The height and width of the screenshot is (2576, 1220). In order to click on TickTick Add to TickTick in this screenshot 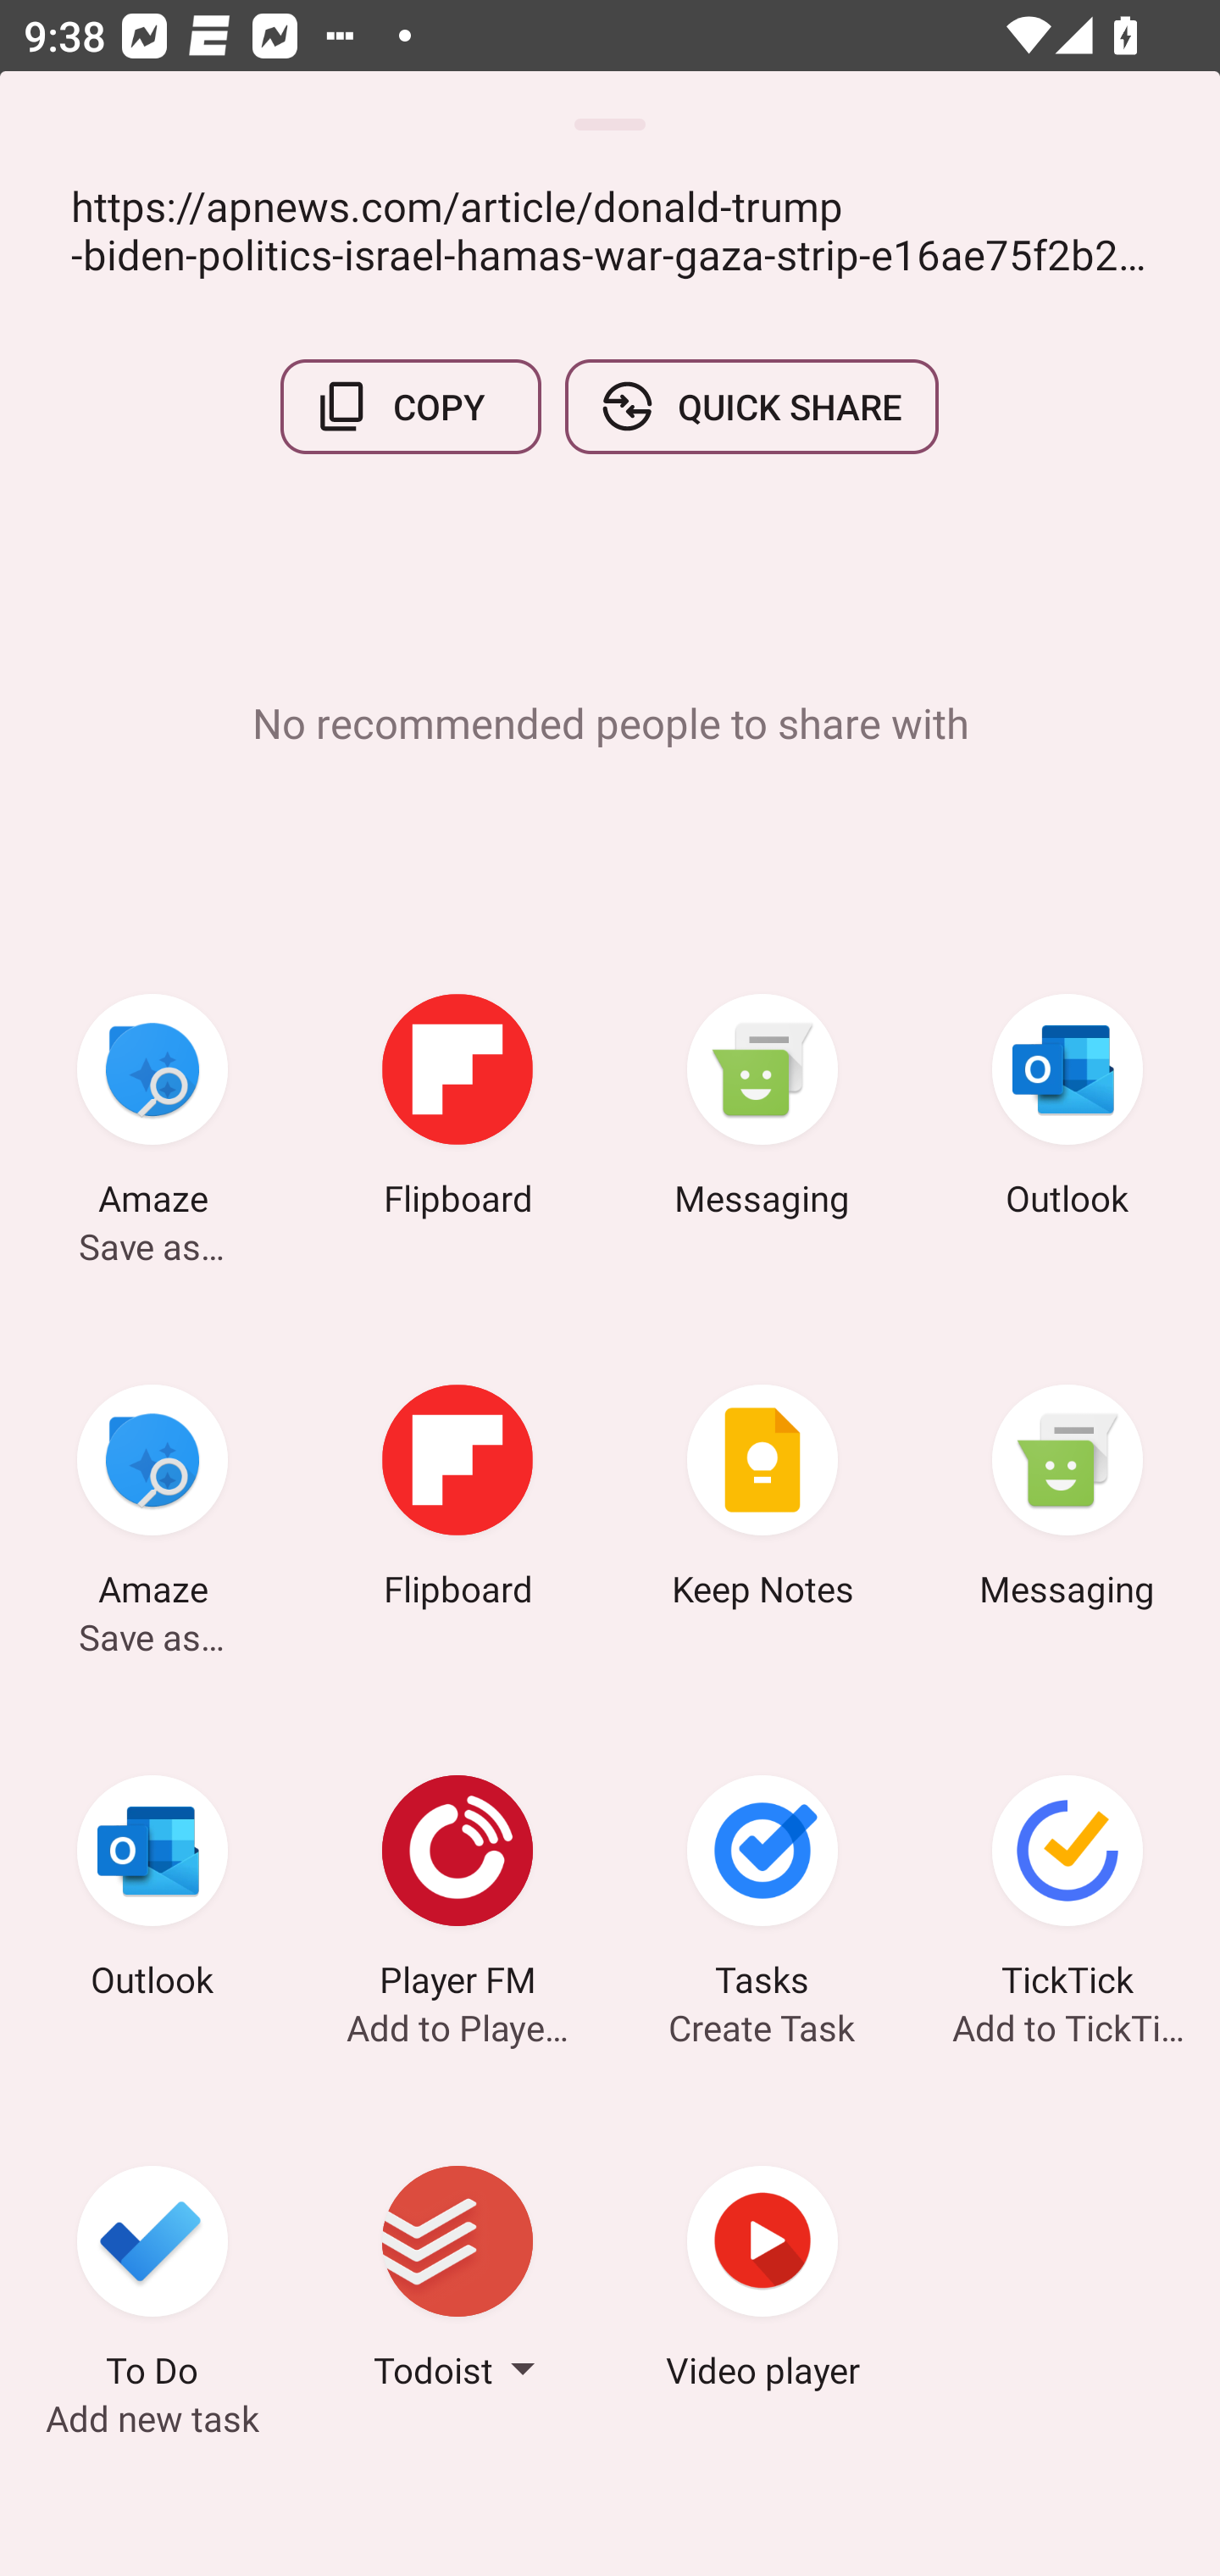, I will do `click(1067, 1891)`.